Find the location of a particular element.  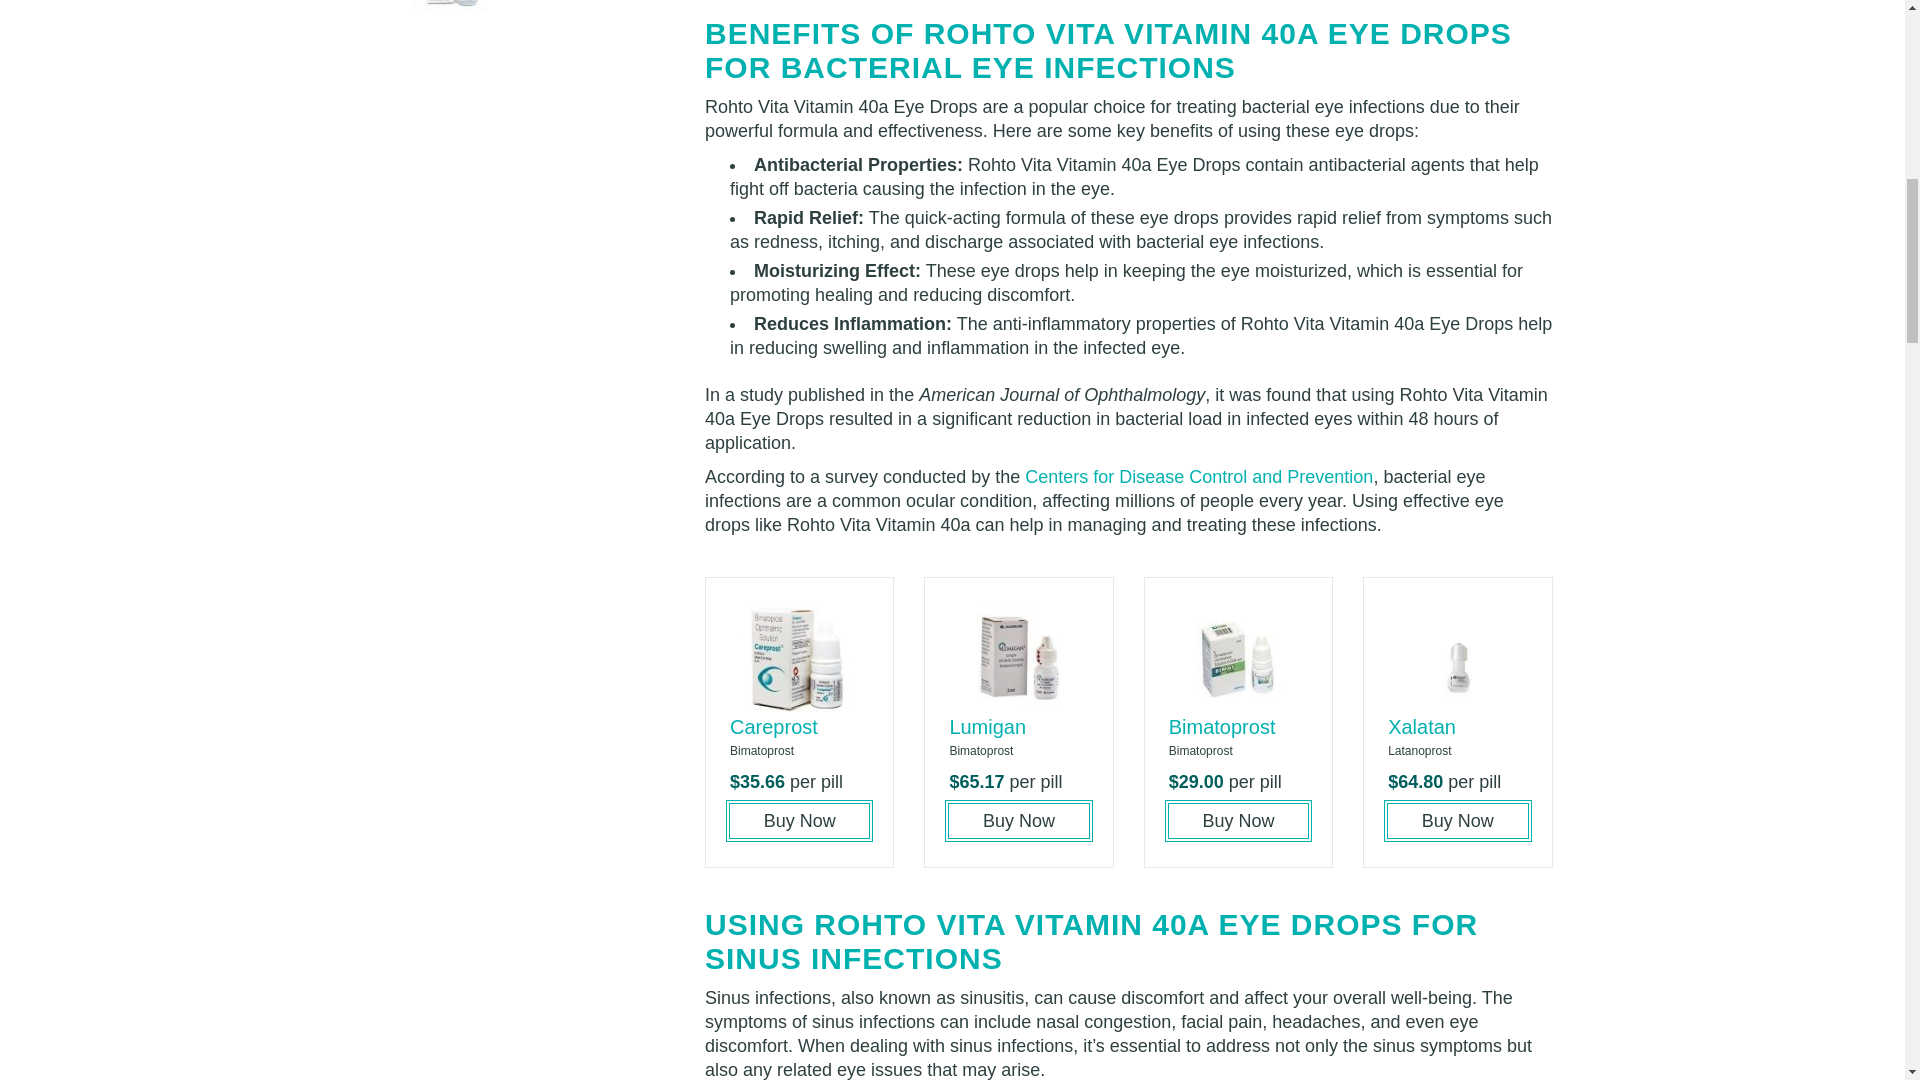

Lumigan is located at coordinates (986, 726).